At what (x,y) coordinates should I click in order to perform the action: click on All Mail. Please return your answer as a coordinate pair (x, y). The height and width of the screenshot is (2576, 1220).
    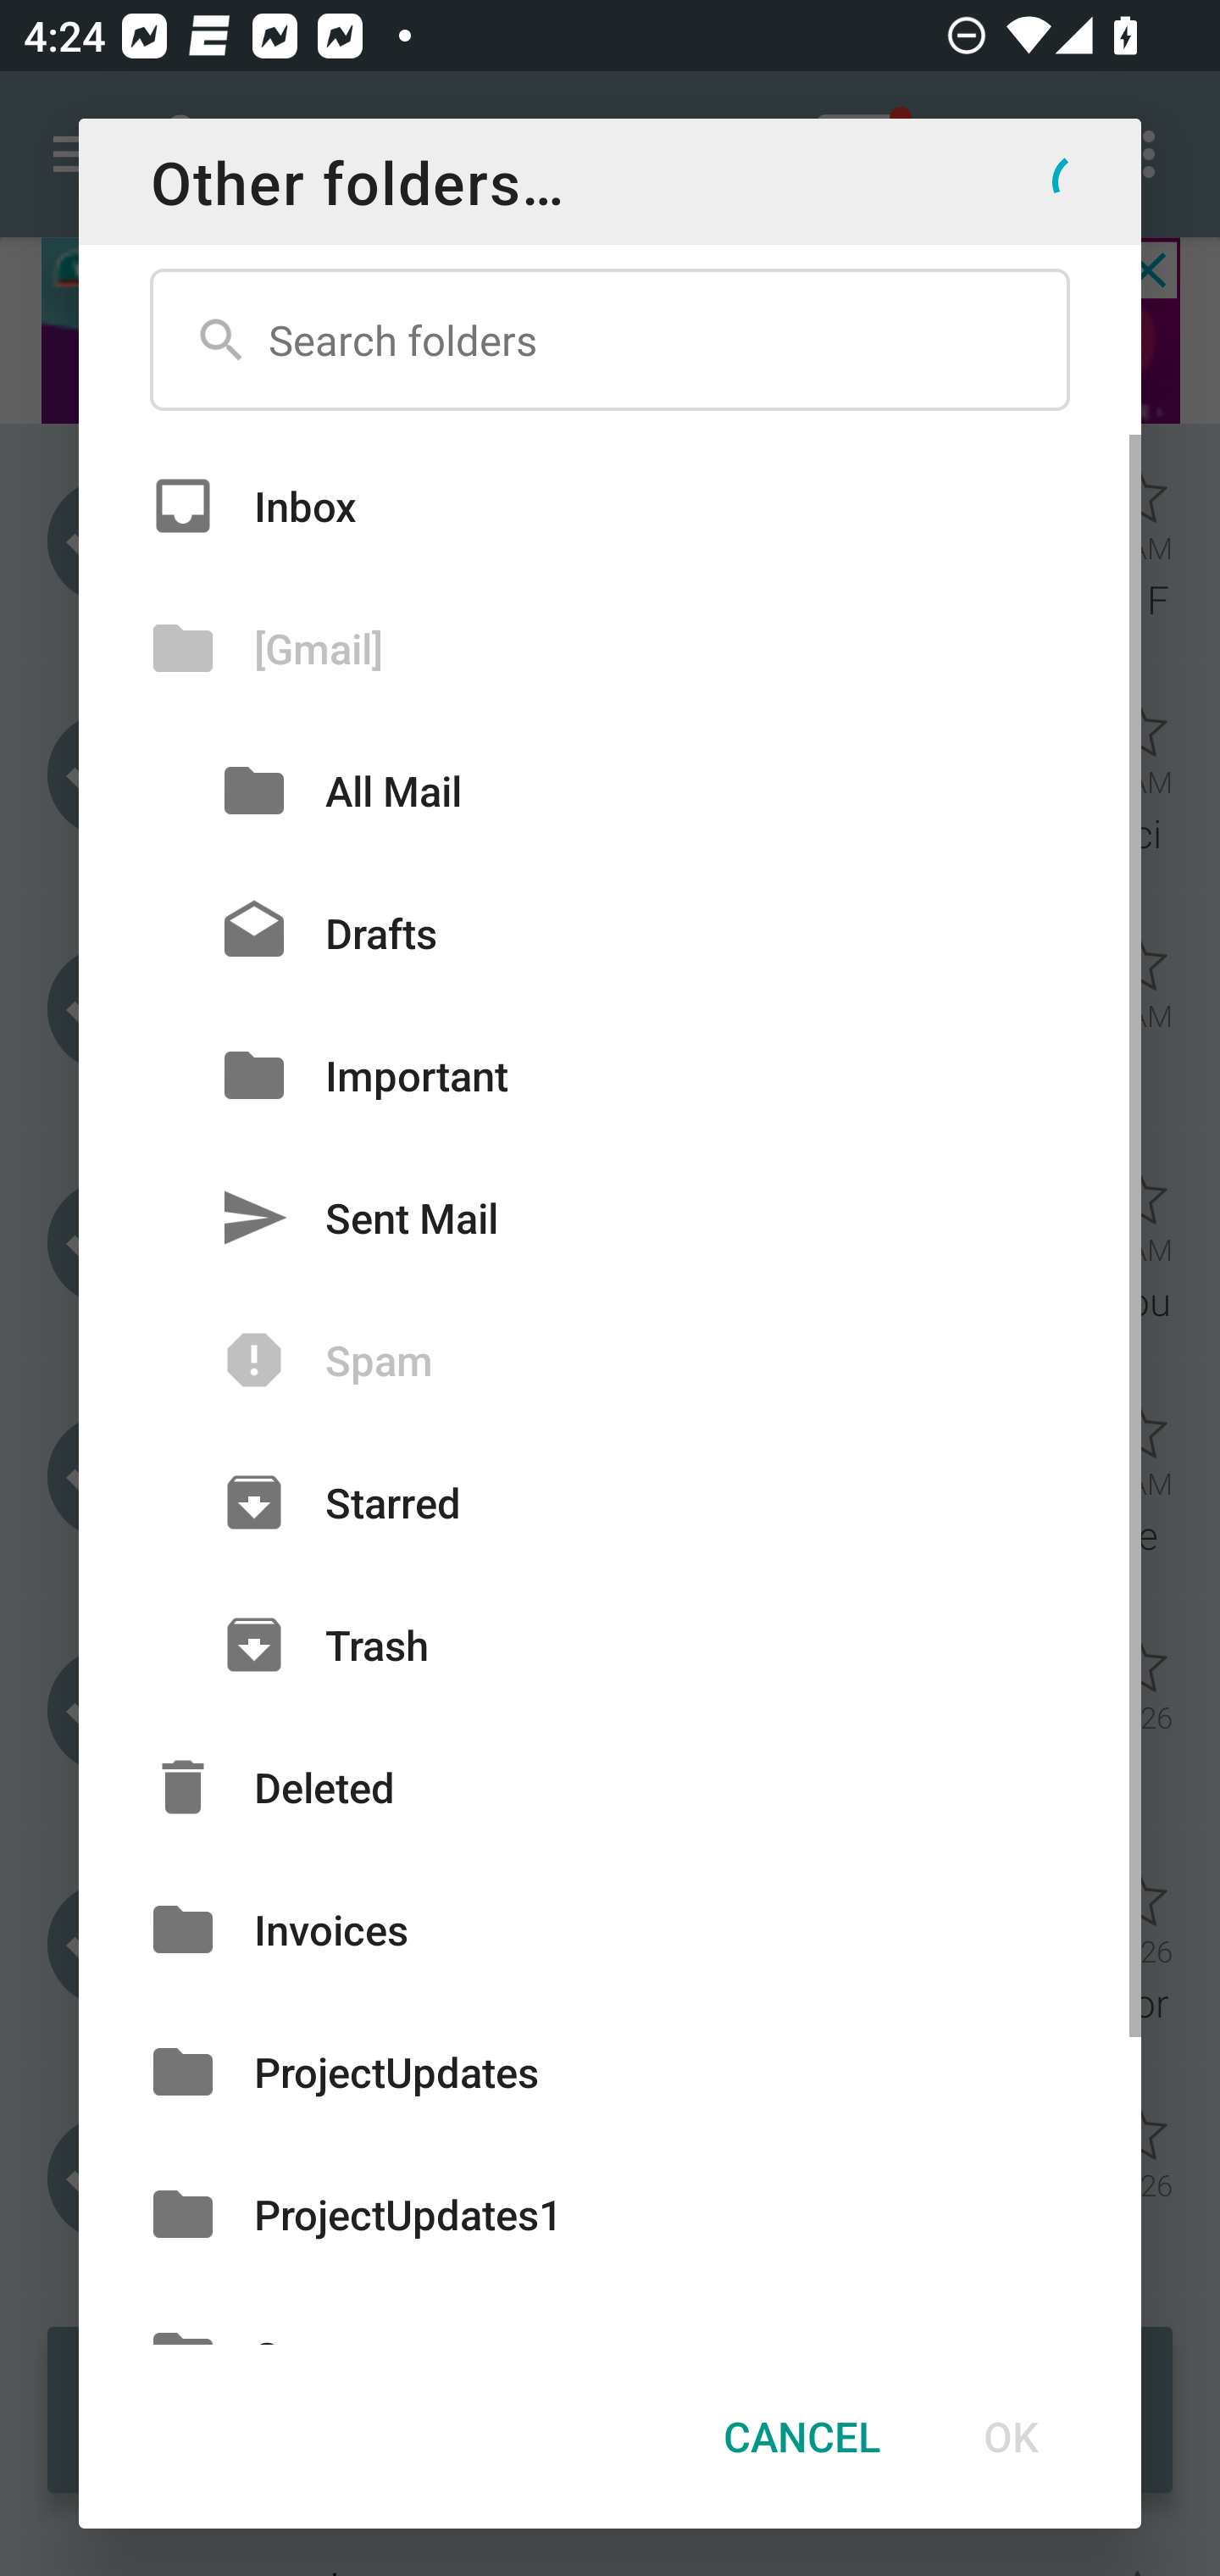
    Looking at the image, I should click on (610, 791).